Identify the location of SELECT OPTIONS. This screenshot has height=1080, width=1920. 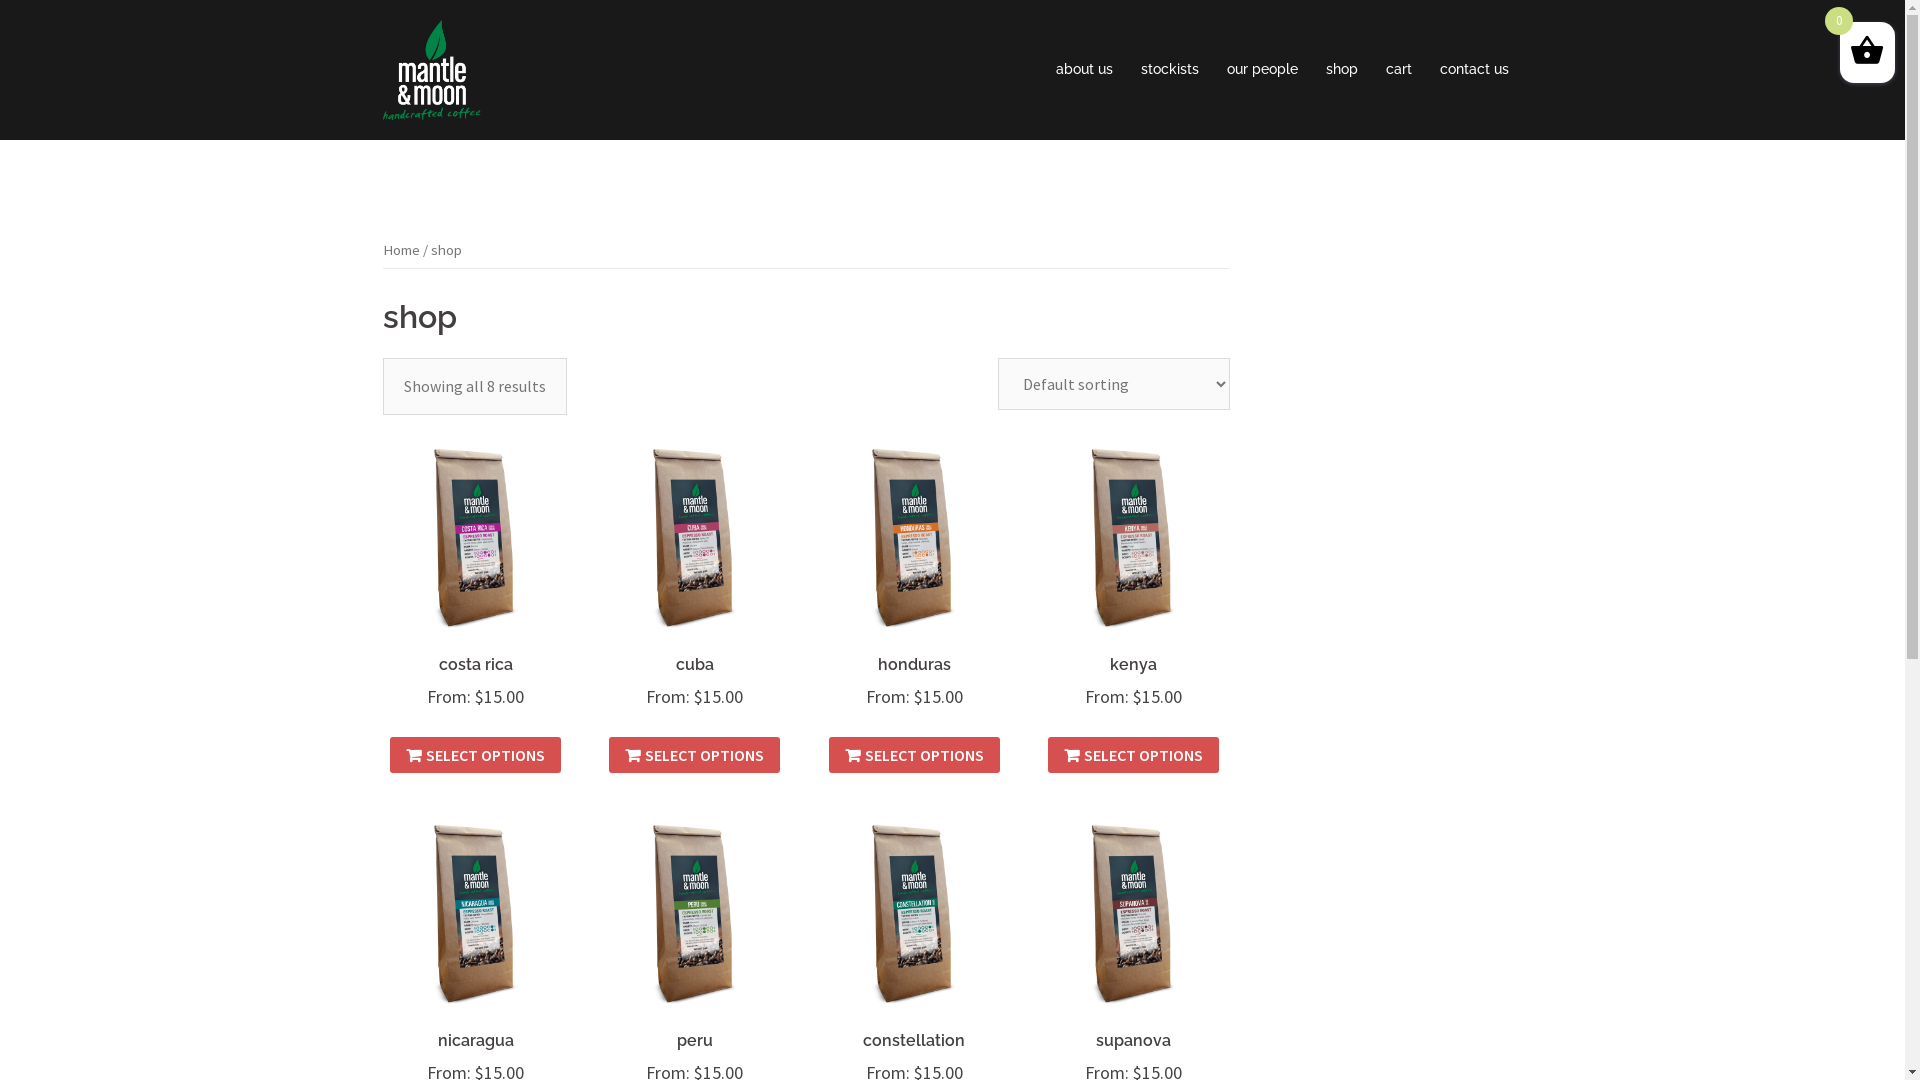
(694, 755).